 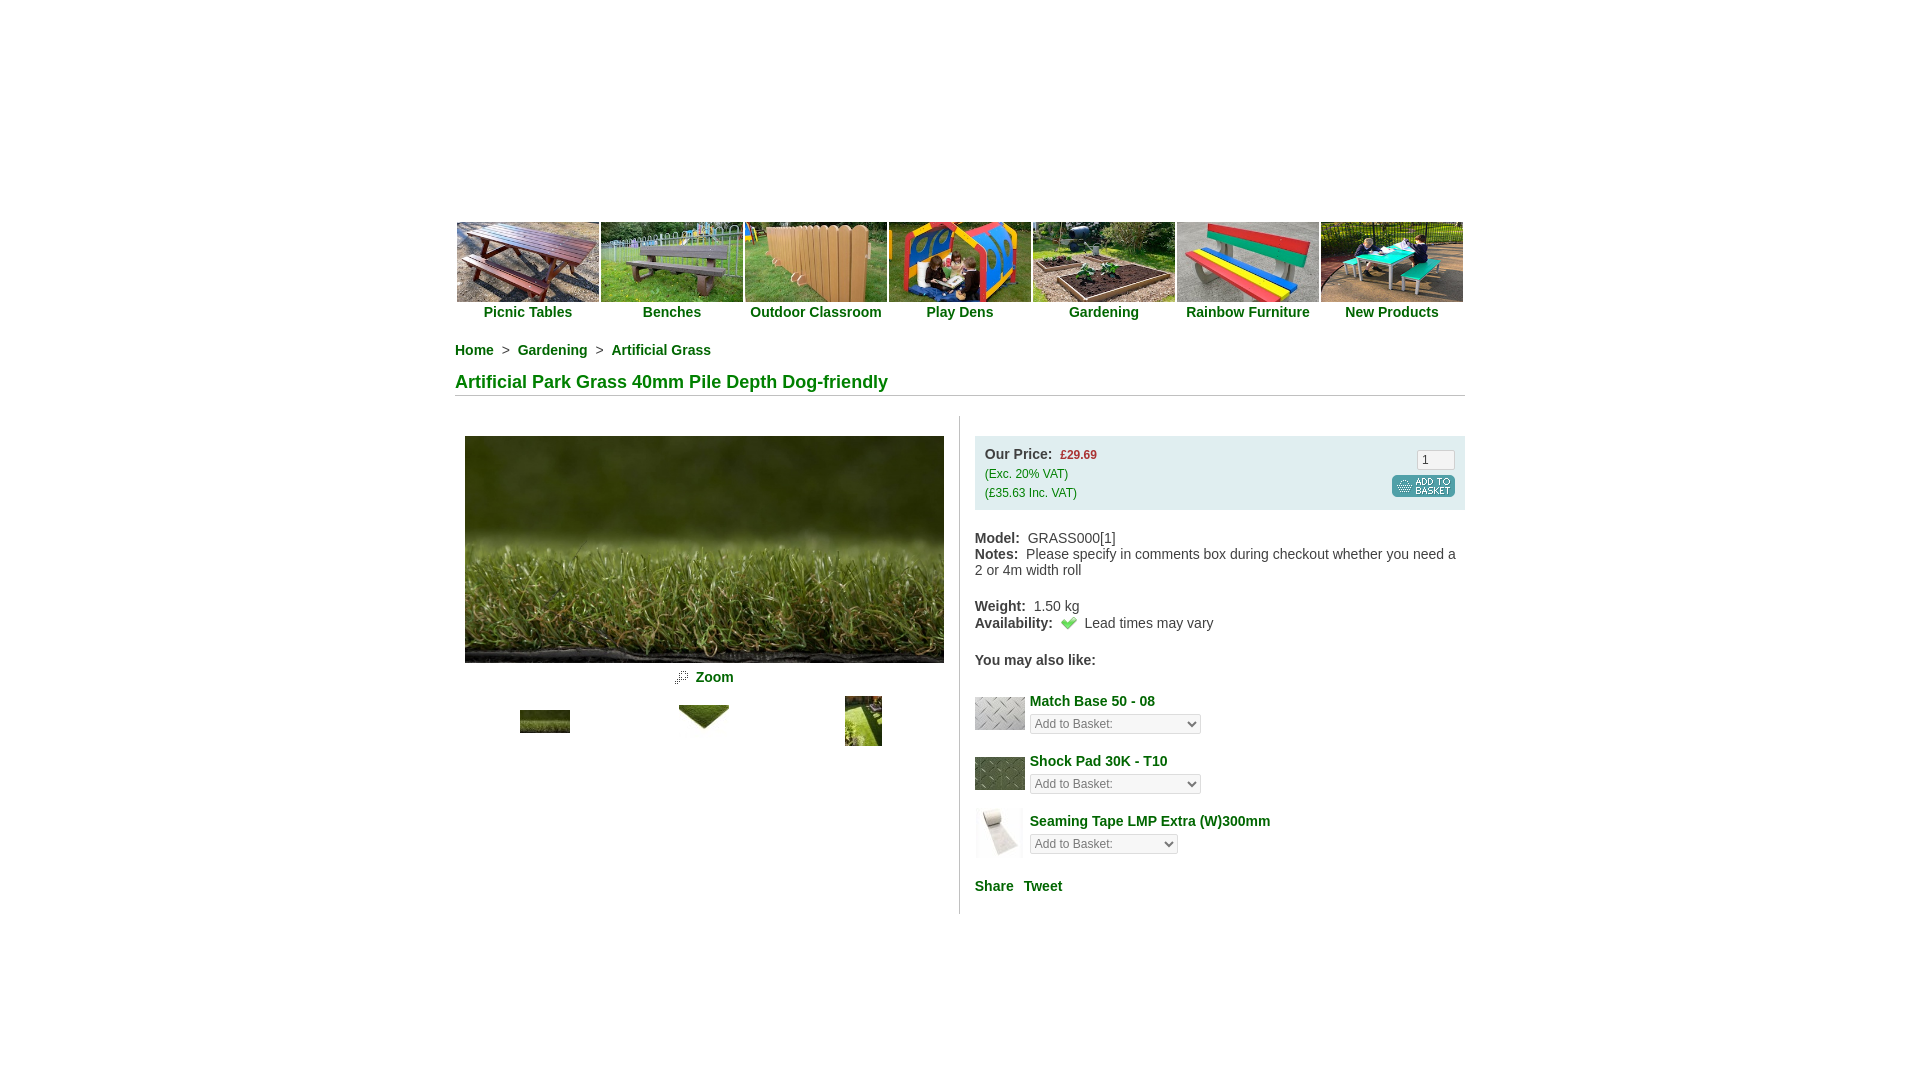 I want to click on Outdoor Classroom, so click(x=816, y=311).